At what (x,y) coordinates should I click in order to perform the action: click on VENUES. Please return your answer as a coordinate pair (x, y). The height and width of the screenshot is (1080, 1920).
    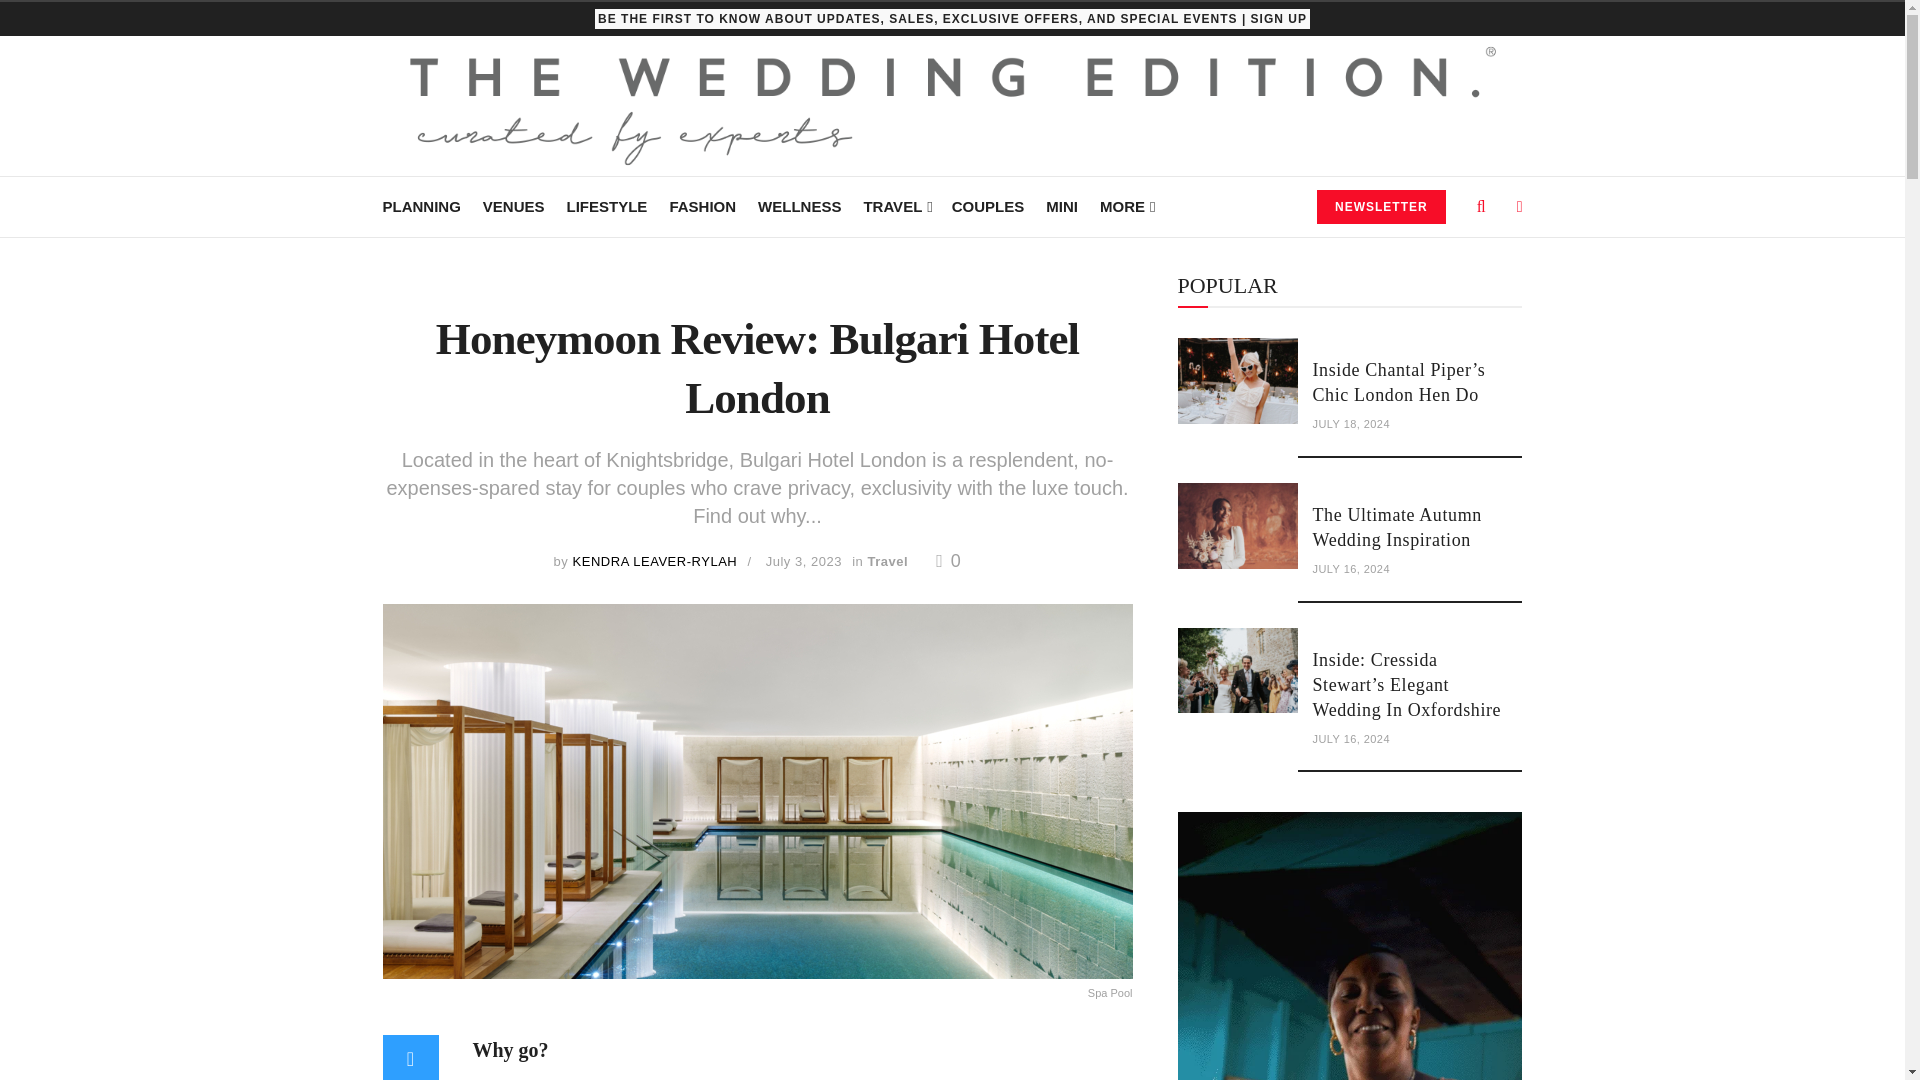
    Looking at the image, I should click on (514, 206).